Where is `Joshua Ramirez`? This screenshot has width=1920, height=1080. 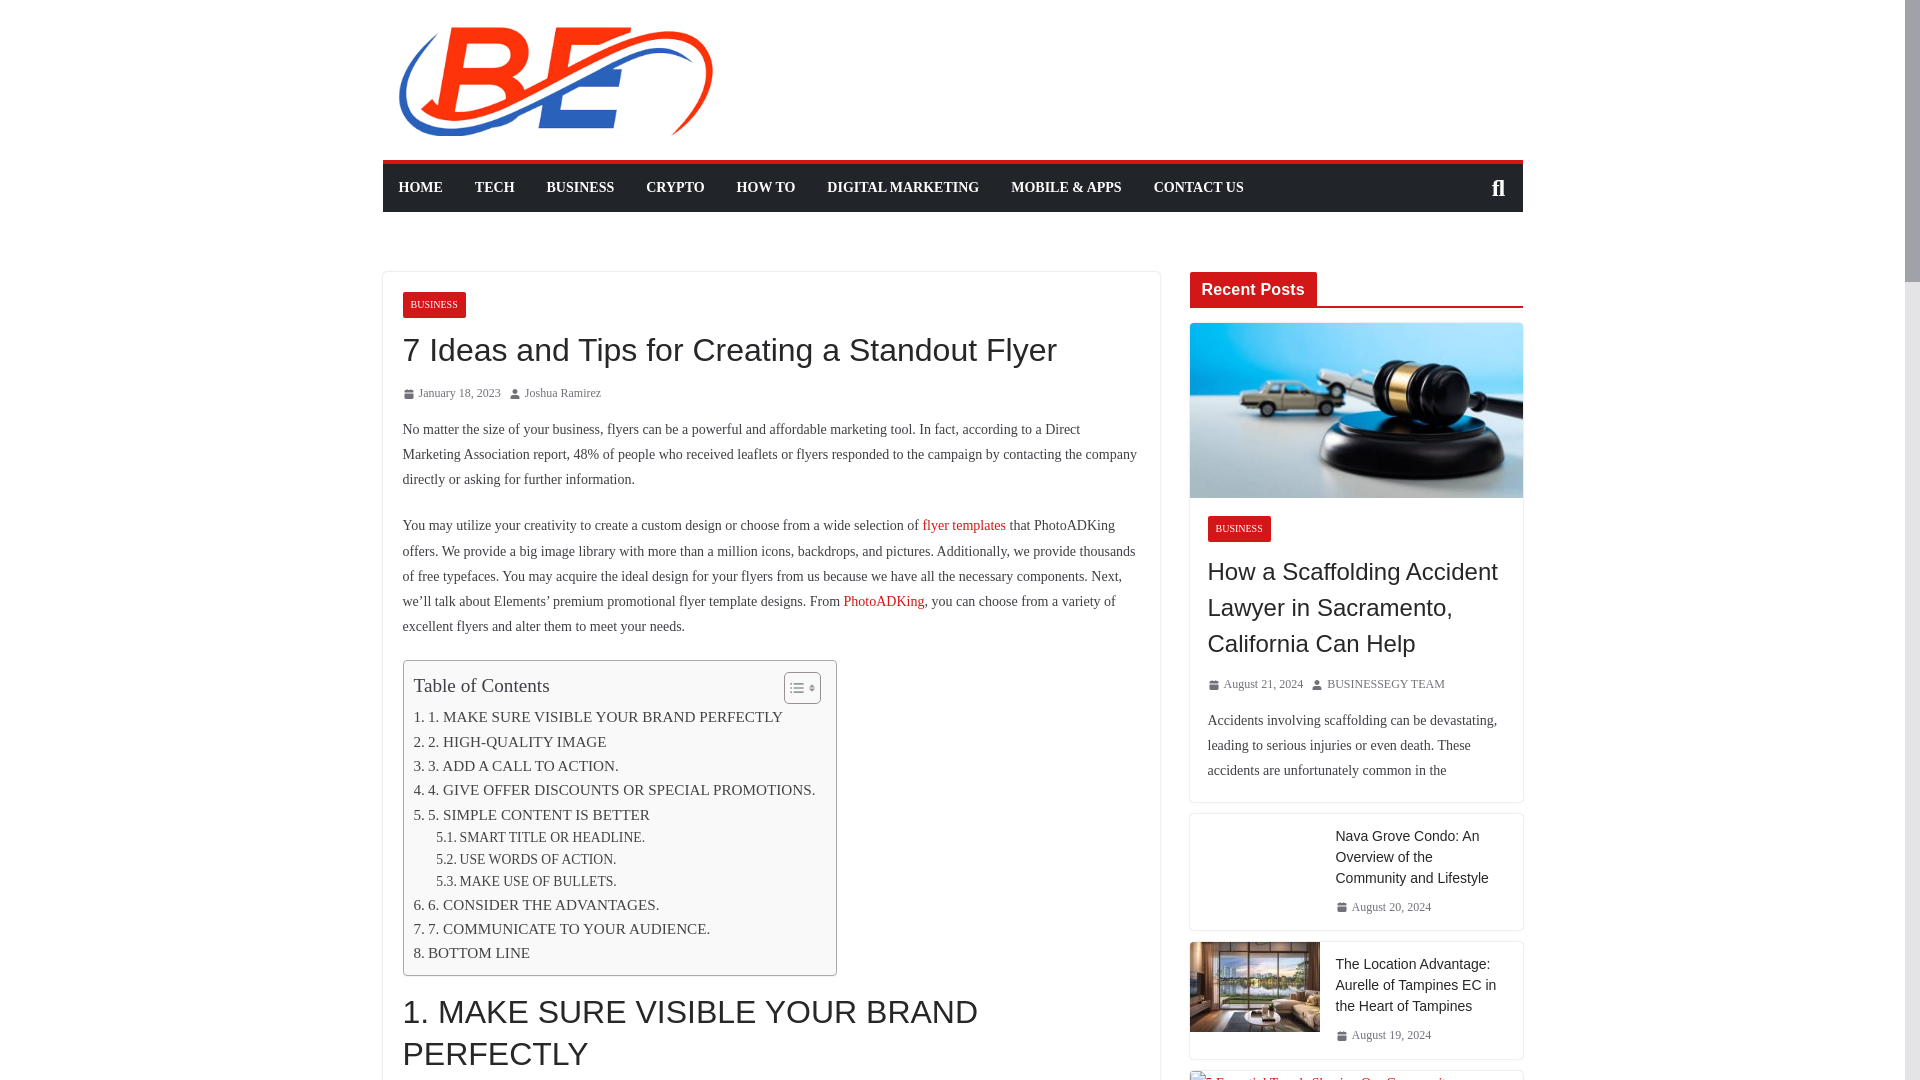
Joshua Ramirez is located at coordinates (562, 394).